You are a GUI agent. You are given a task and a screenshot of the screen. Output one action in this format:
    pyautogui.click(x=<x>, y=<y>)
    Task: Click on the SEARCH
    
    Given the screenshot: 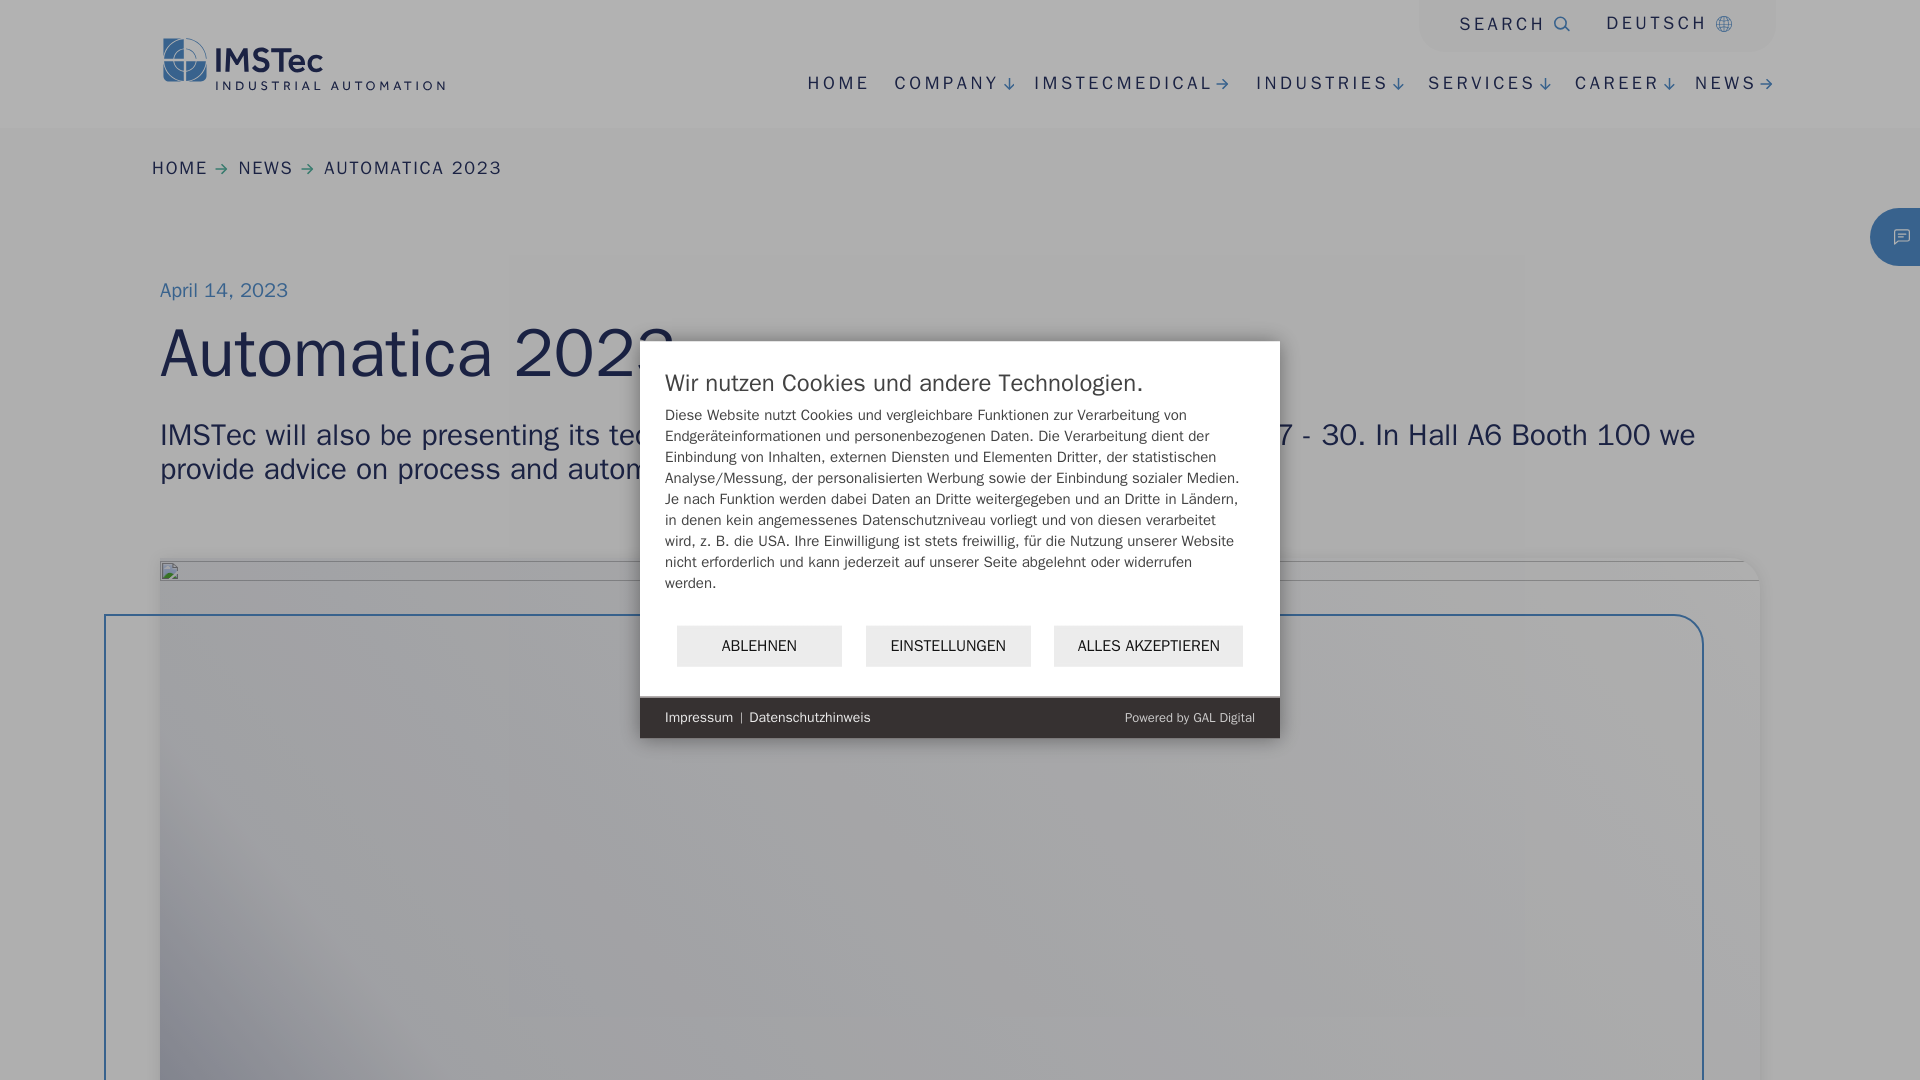 What is the action you would take?
    pyautogui.click(x=1494, y=18)
    